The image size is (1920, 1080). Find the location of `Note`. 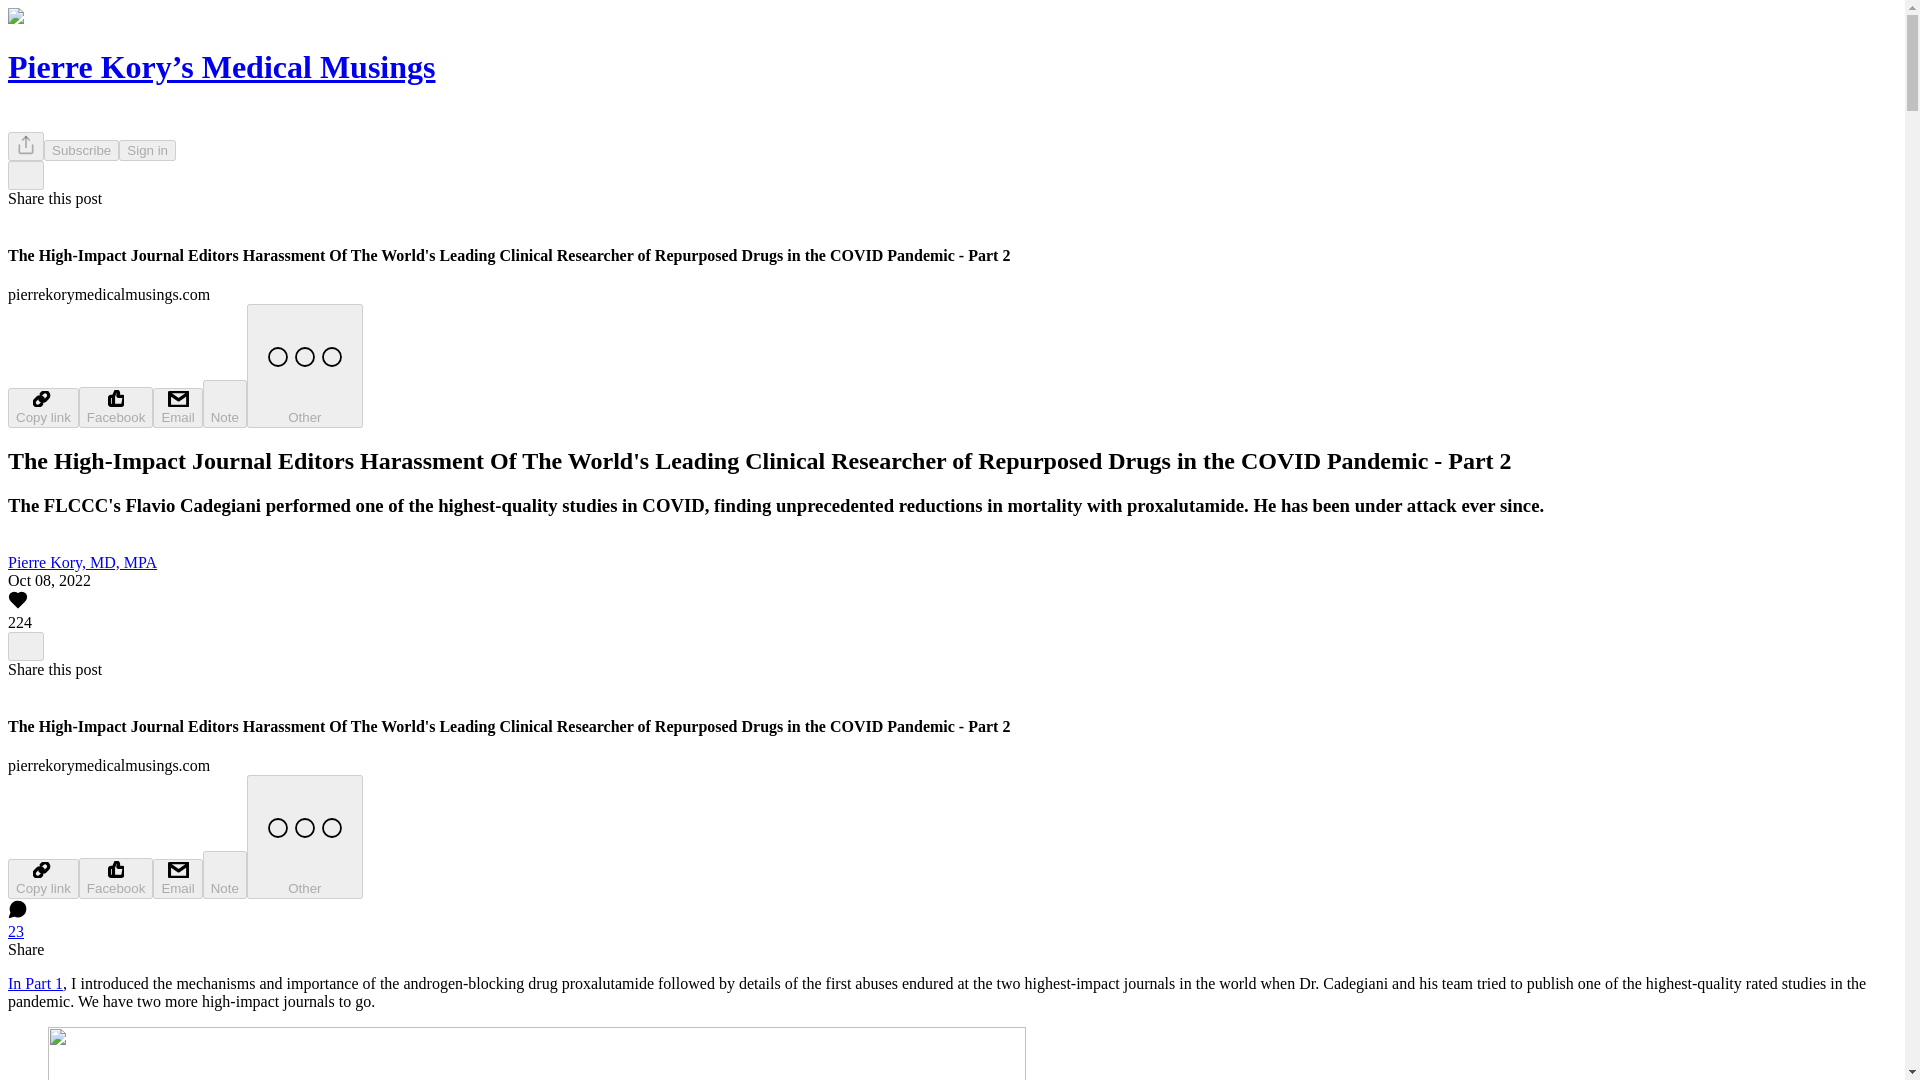

Note is located at coordinates (225, 404).